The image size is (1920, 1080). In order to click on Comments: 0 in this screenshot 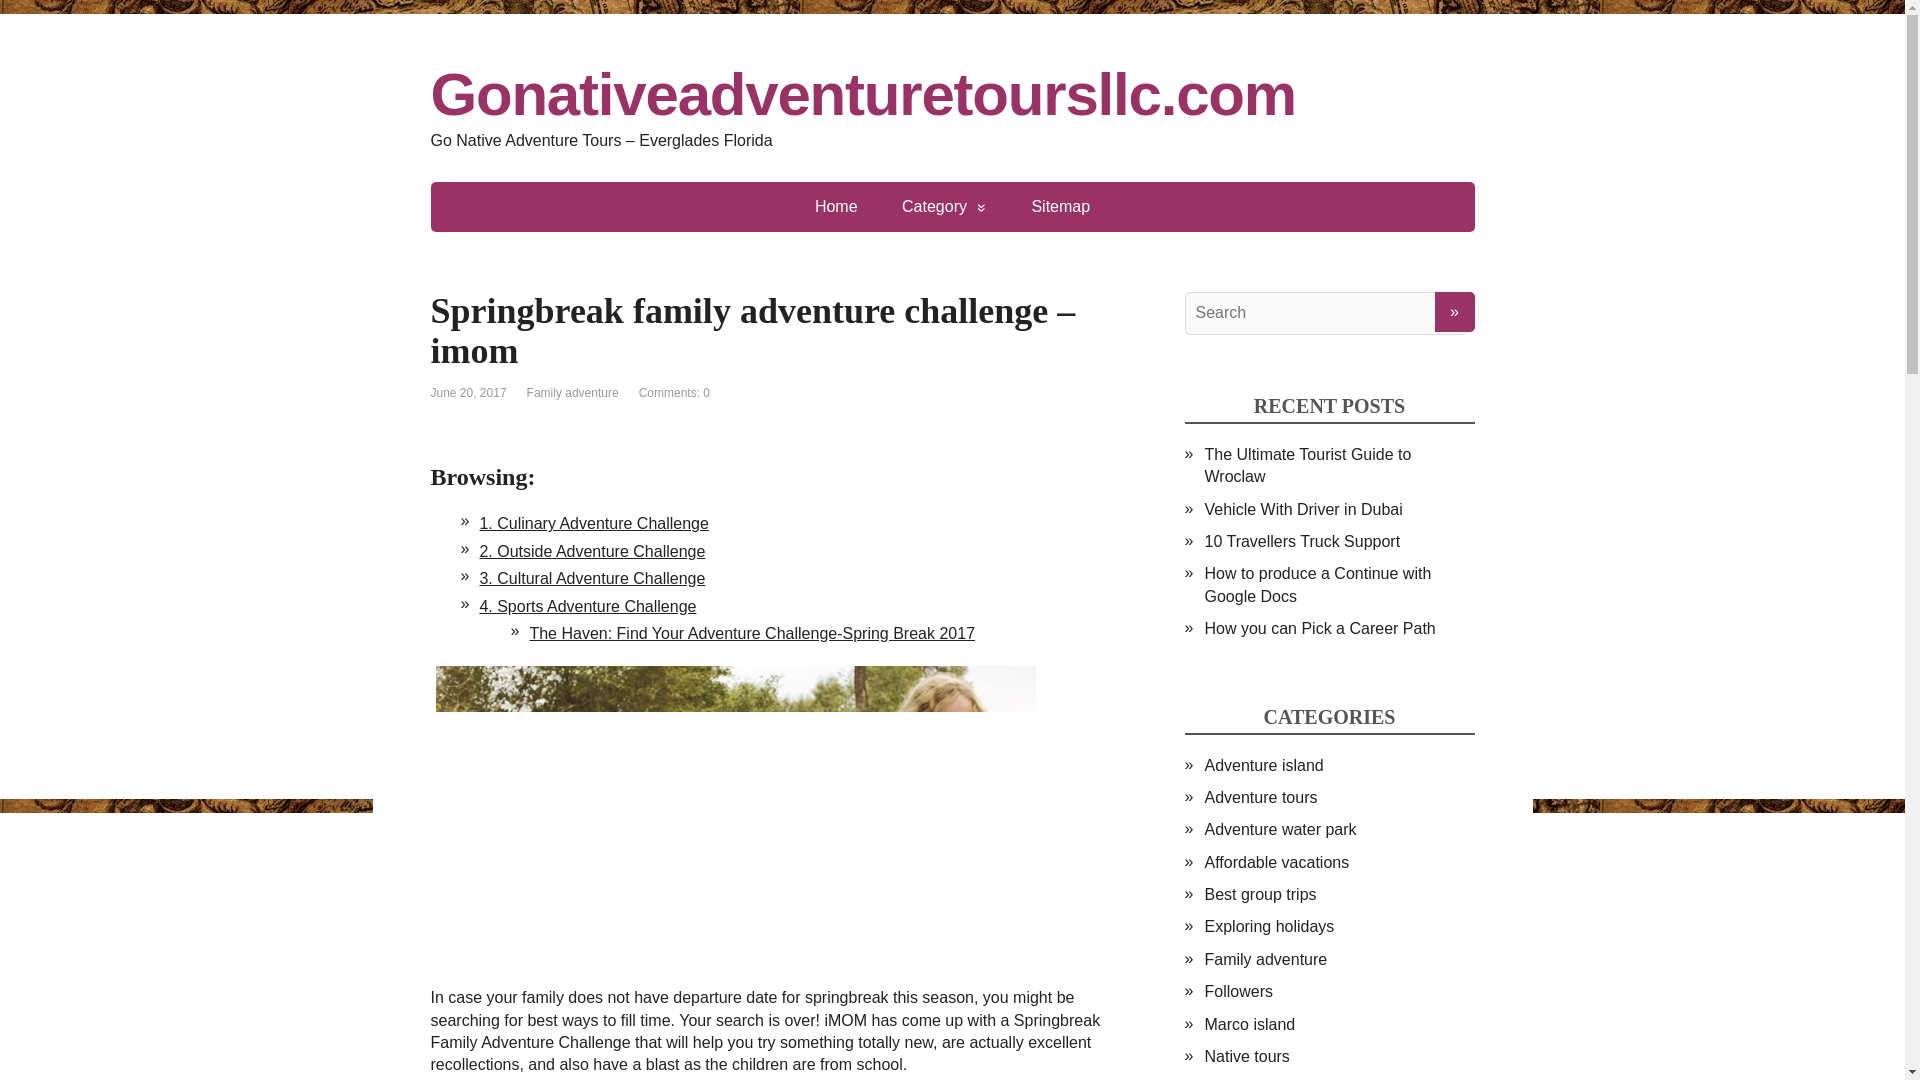, I will do `click(674, 392)`.